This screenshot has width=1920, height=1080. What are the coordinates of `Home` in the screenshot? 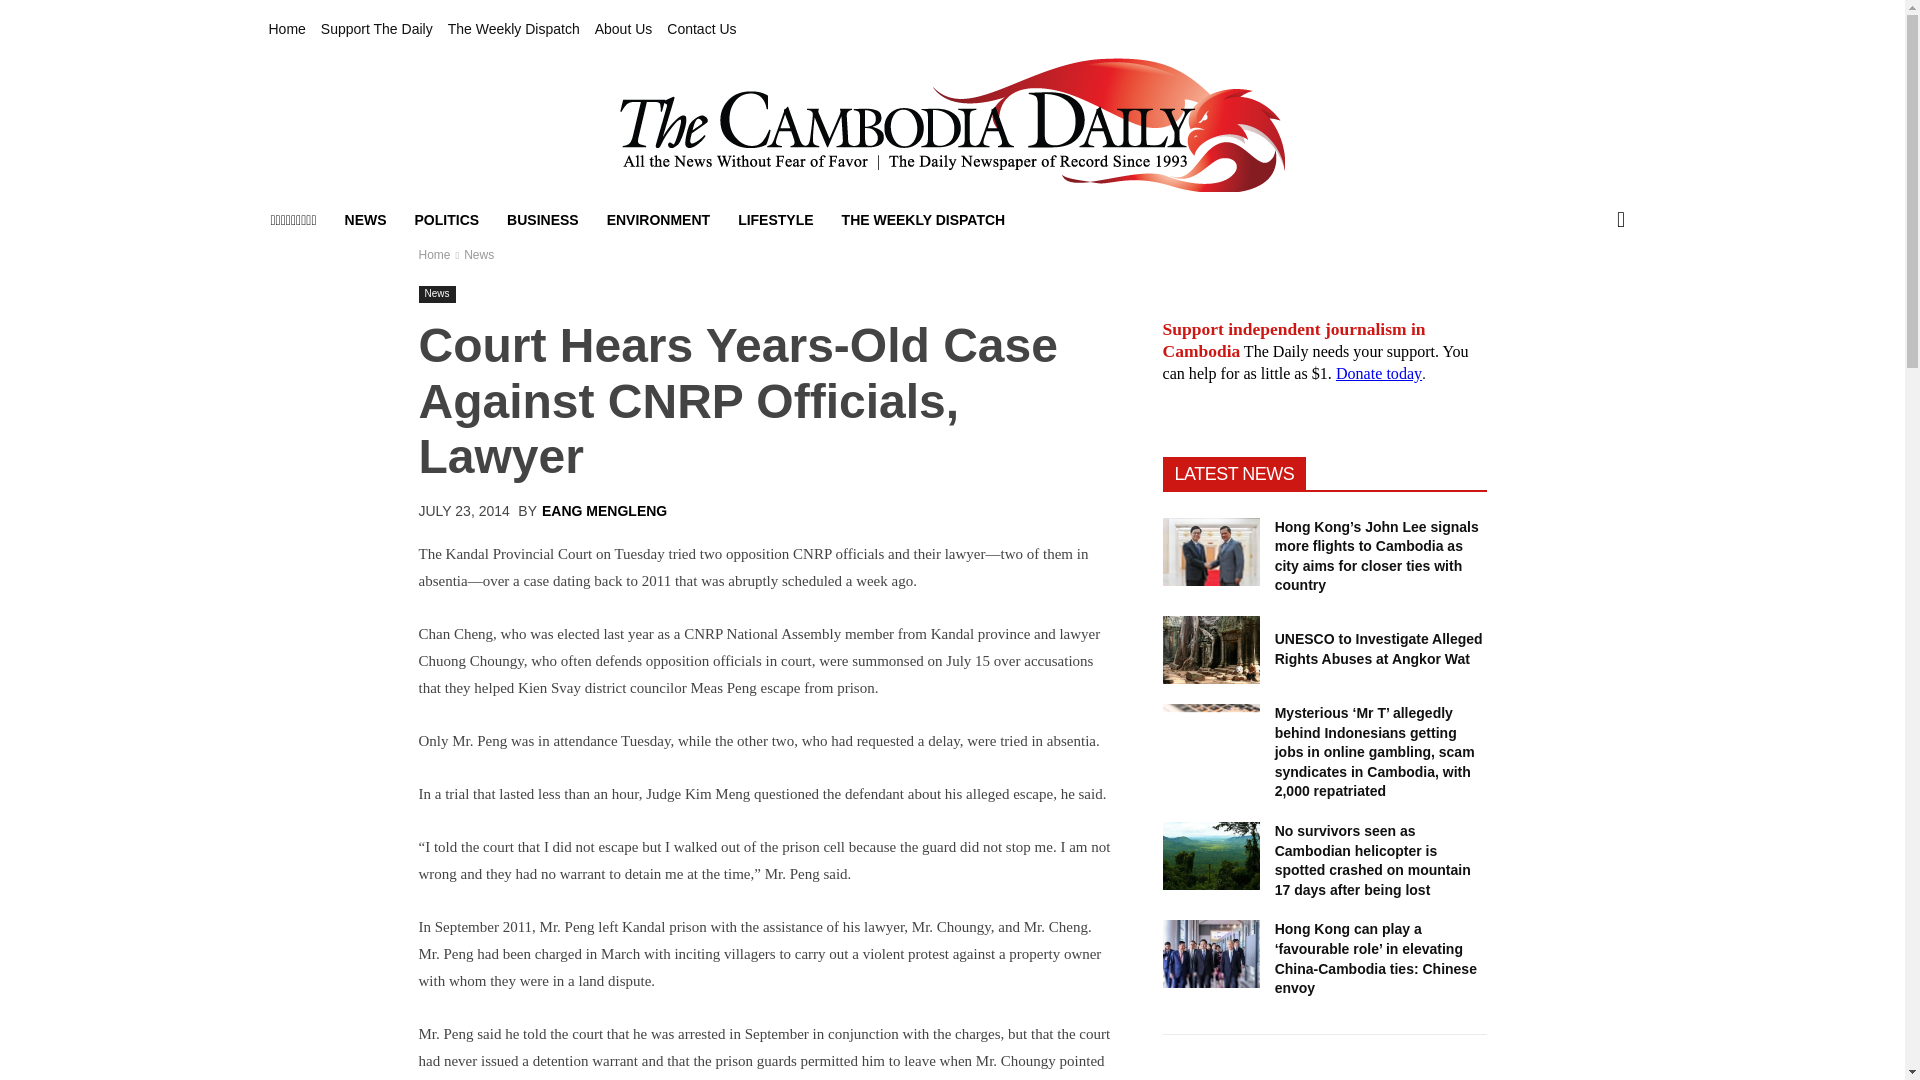 It's located at (434, 255).